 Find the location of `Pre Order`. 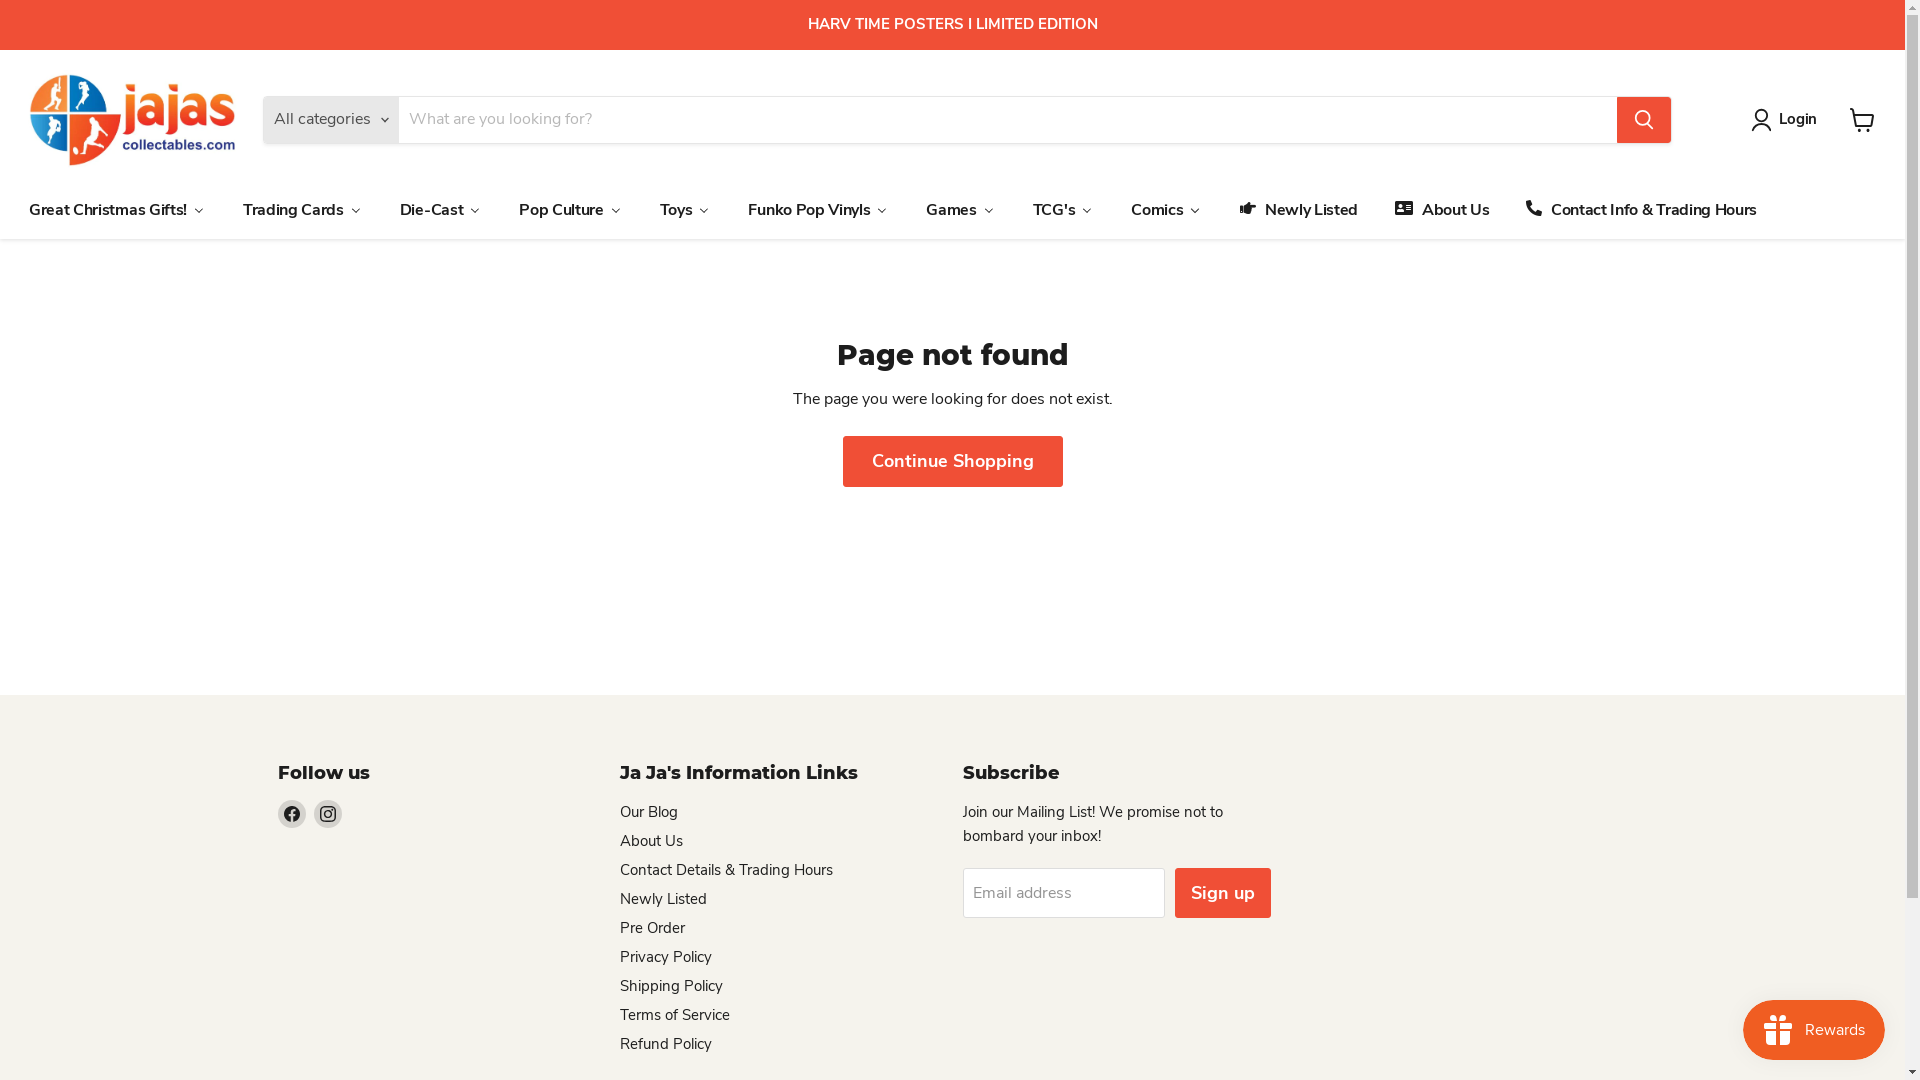

Pre Order is located at coordinates (652, 928).